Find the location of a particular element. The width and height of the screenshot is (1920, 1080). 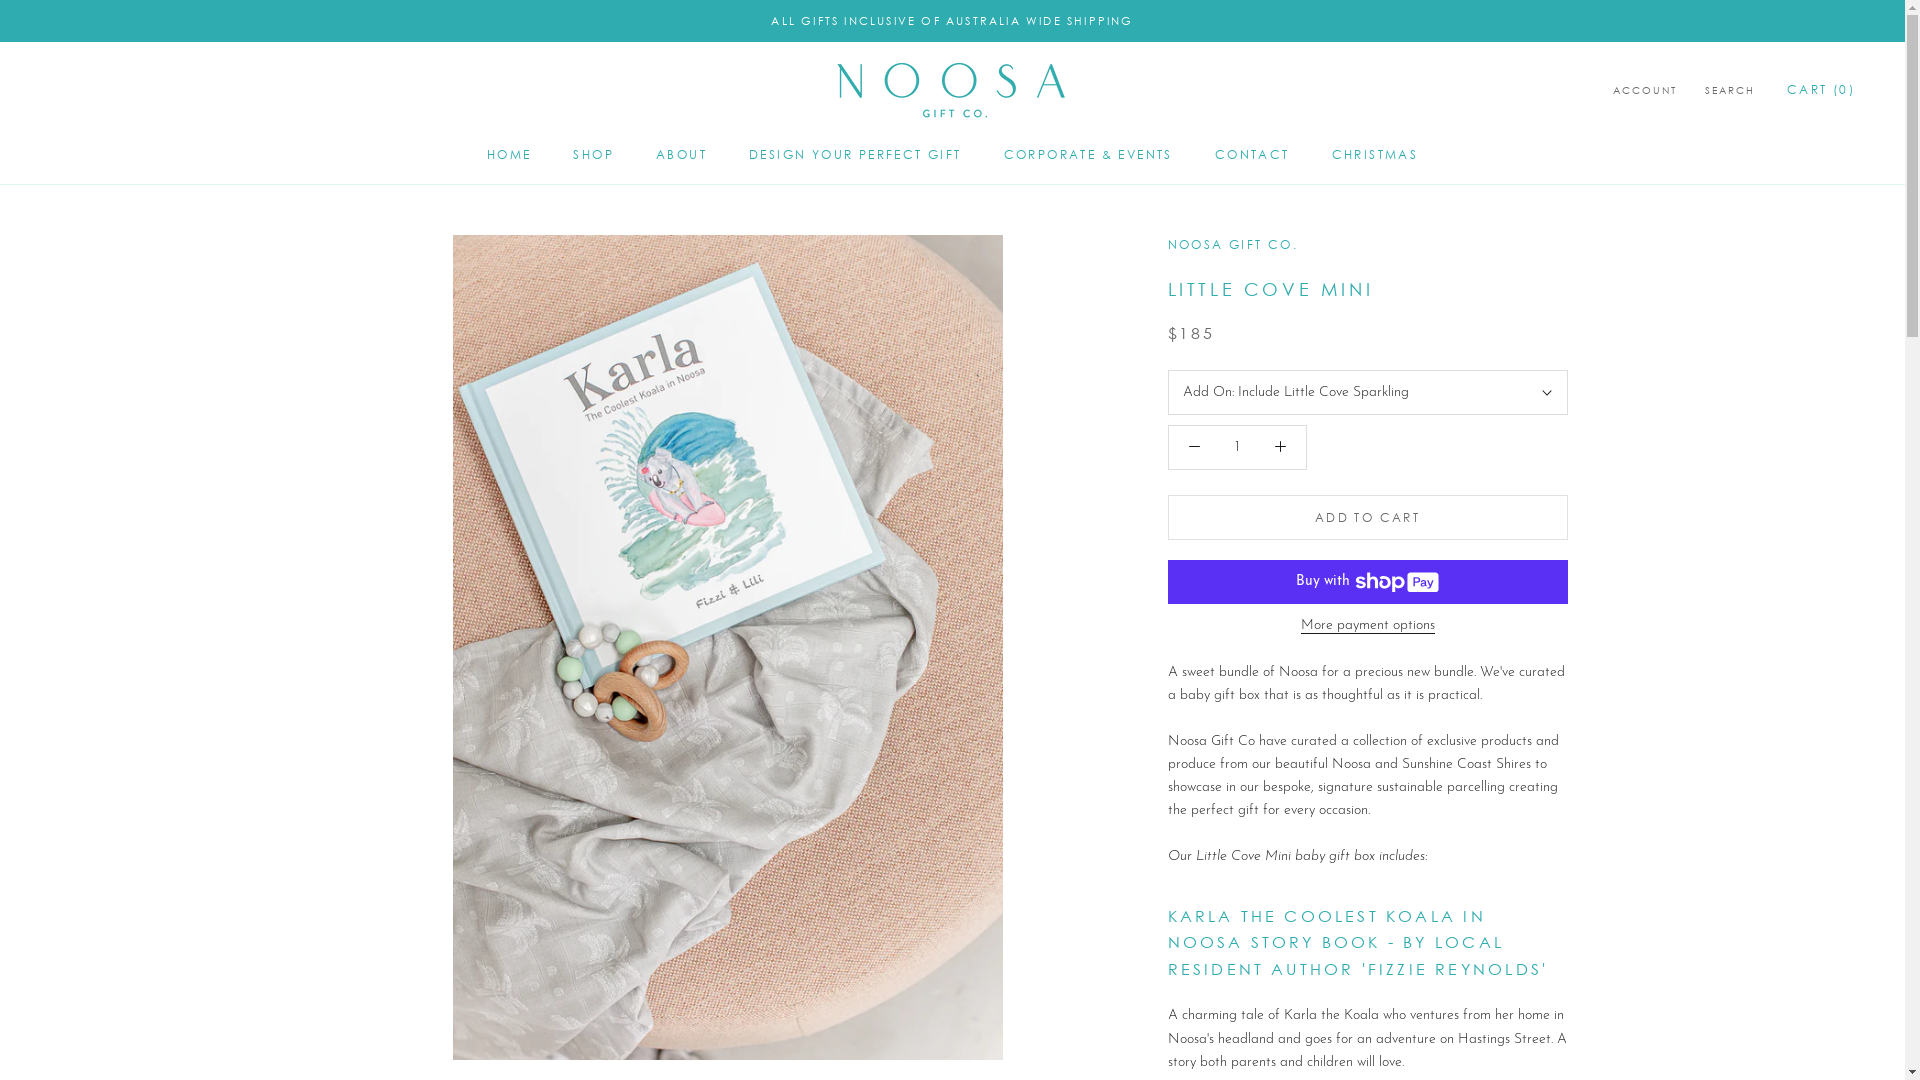

SHOP
SHOP is located at coordinates (594, 154).